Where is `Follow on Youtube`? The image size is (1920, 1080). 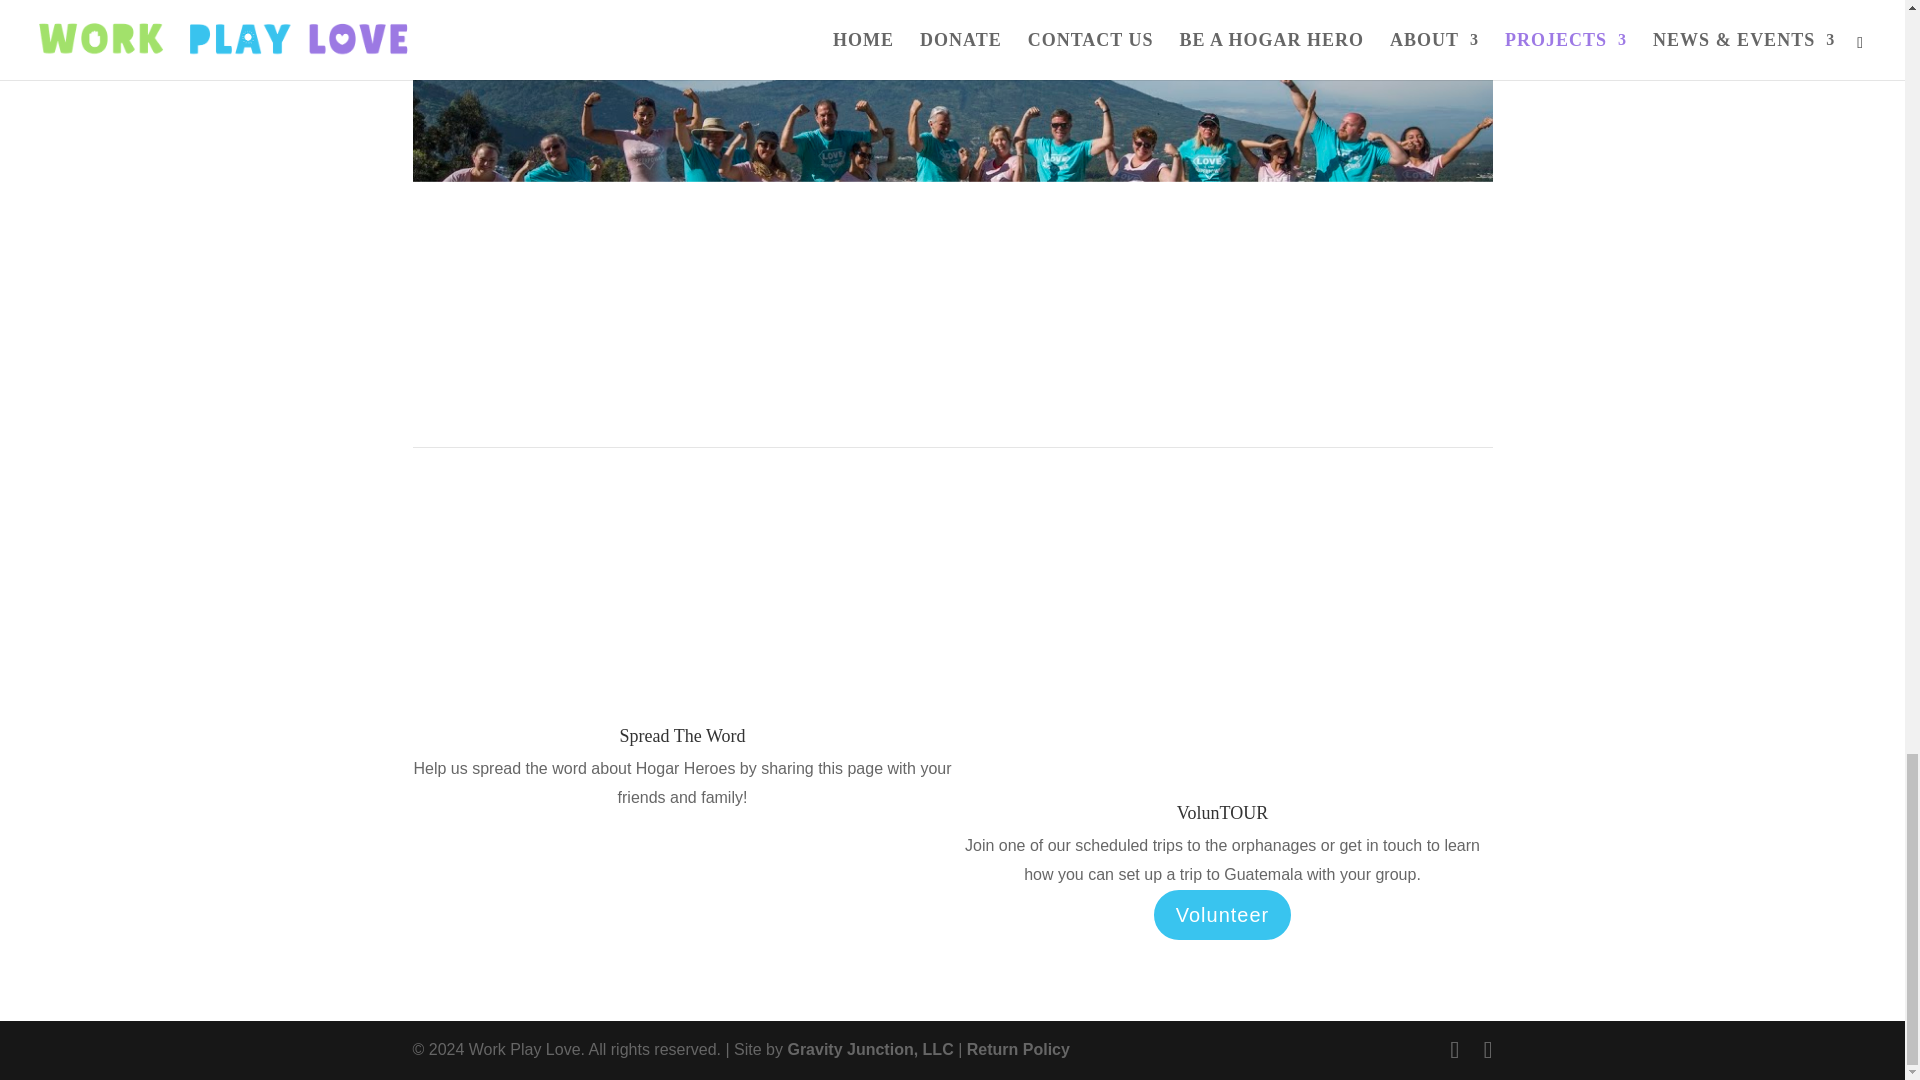 Follow on Youtube is located at coordinates (642, 828).